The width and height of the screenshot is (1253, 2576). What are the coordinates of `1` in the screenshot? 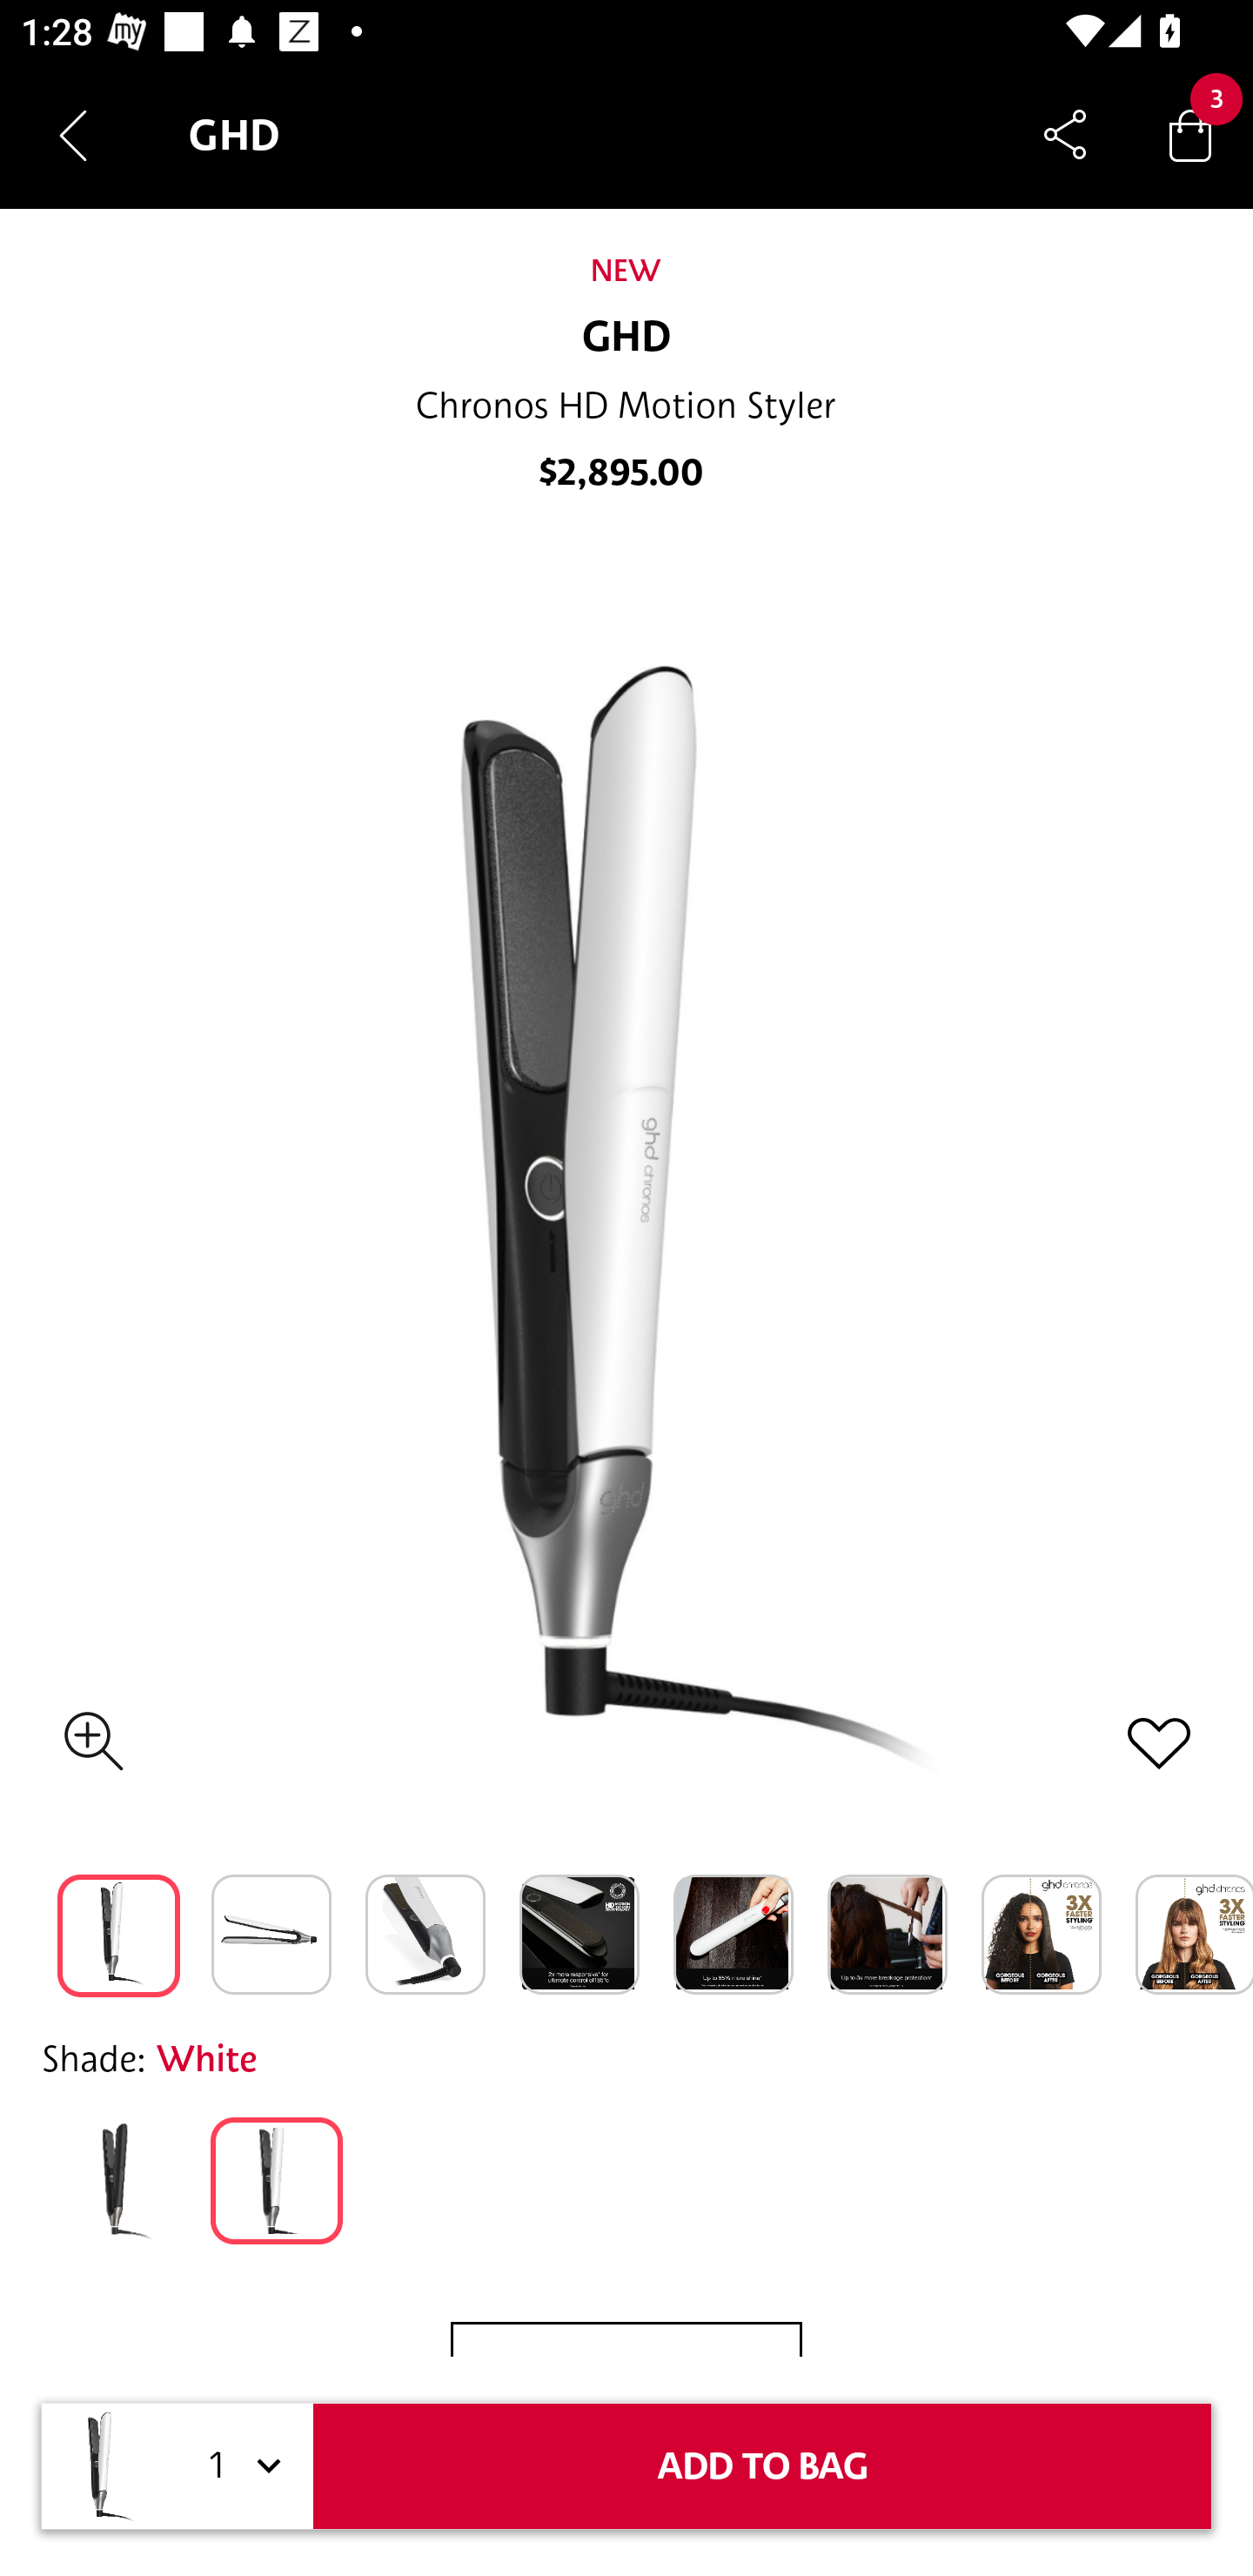 It's located at (240, 2466).